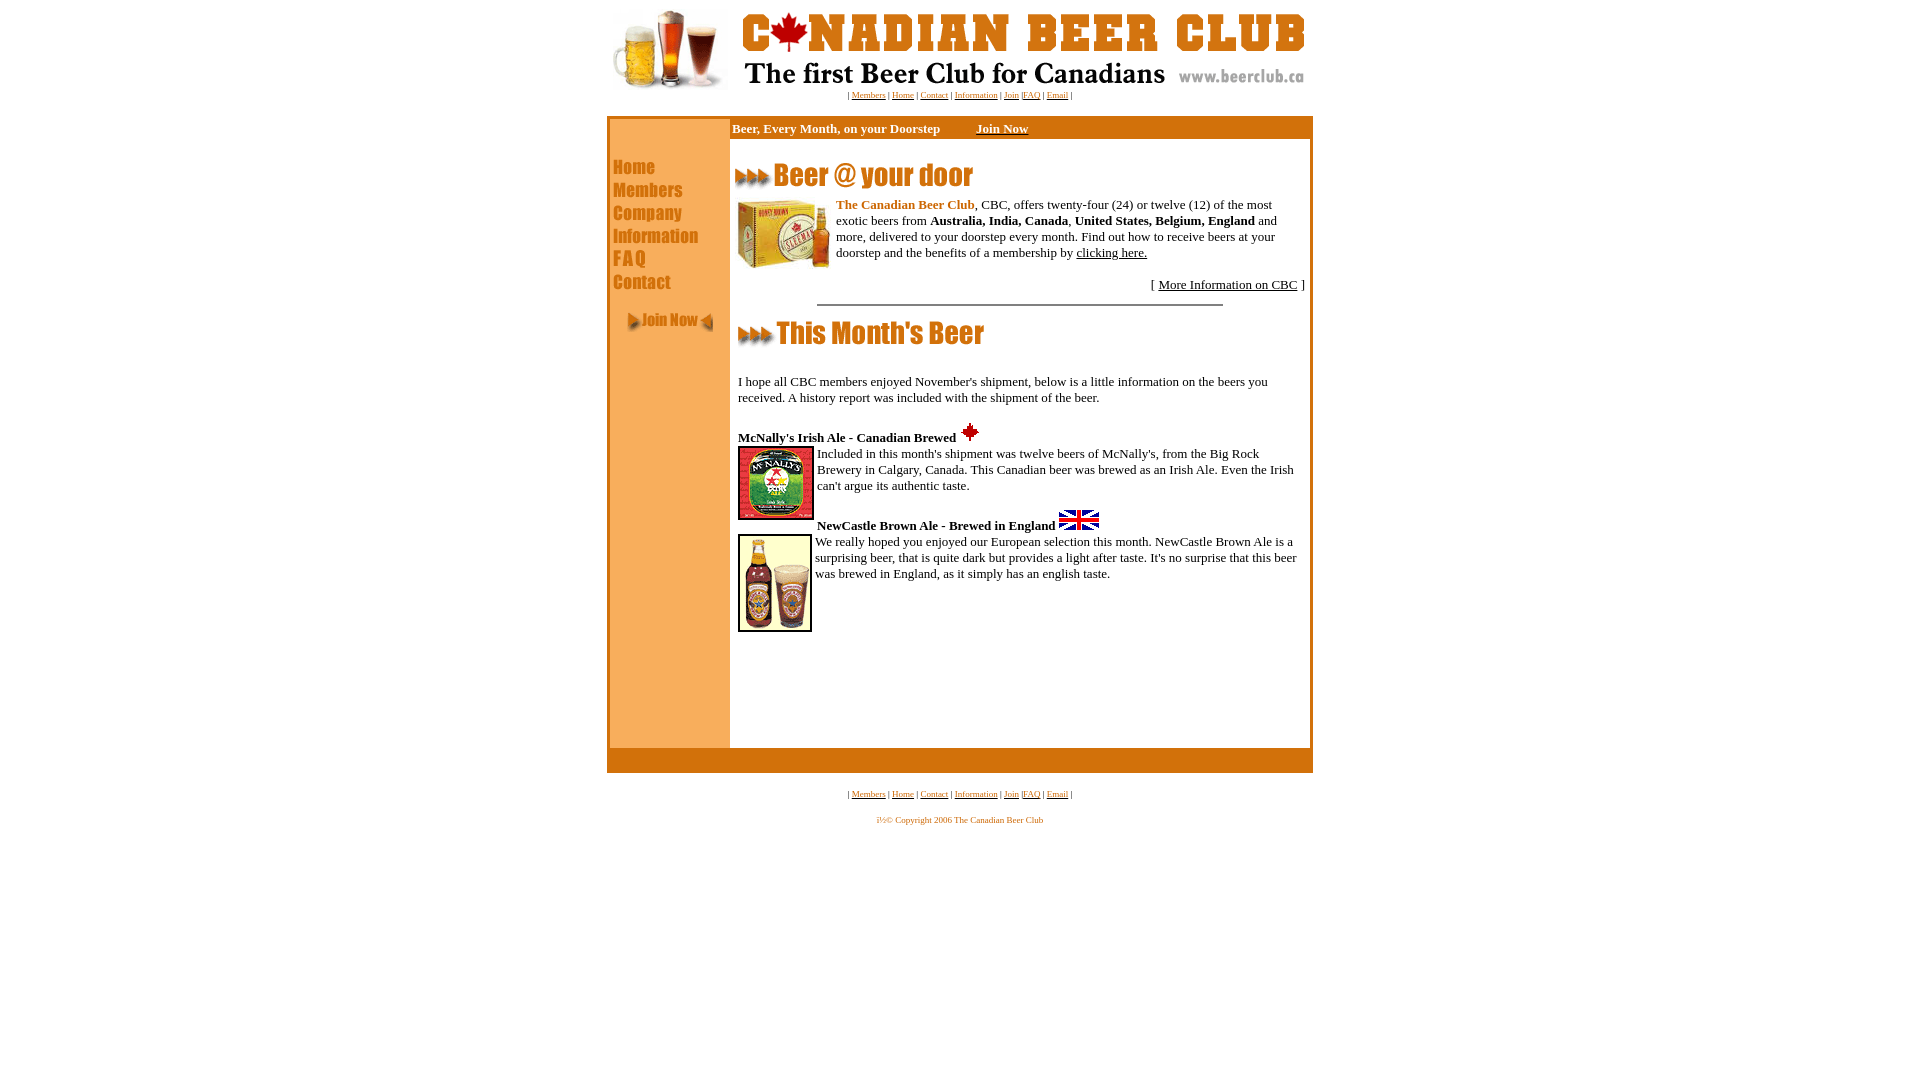 This screenshot has width=1920, height=1080. What do you see at coordinates (869, 794) in the screenshot?
I see `Members` at bounding box center [869, 794].